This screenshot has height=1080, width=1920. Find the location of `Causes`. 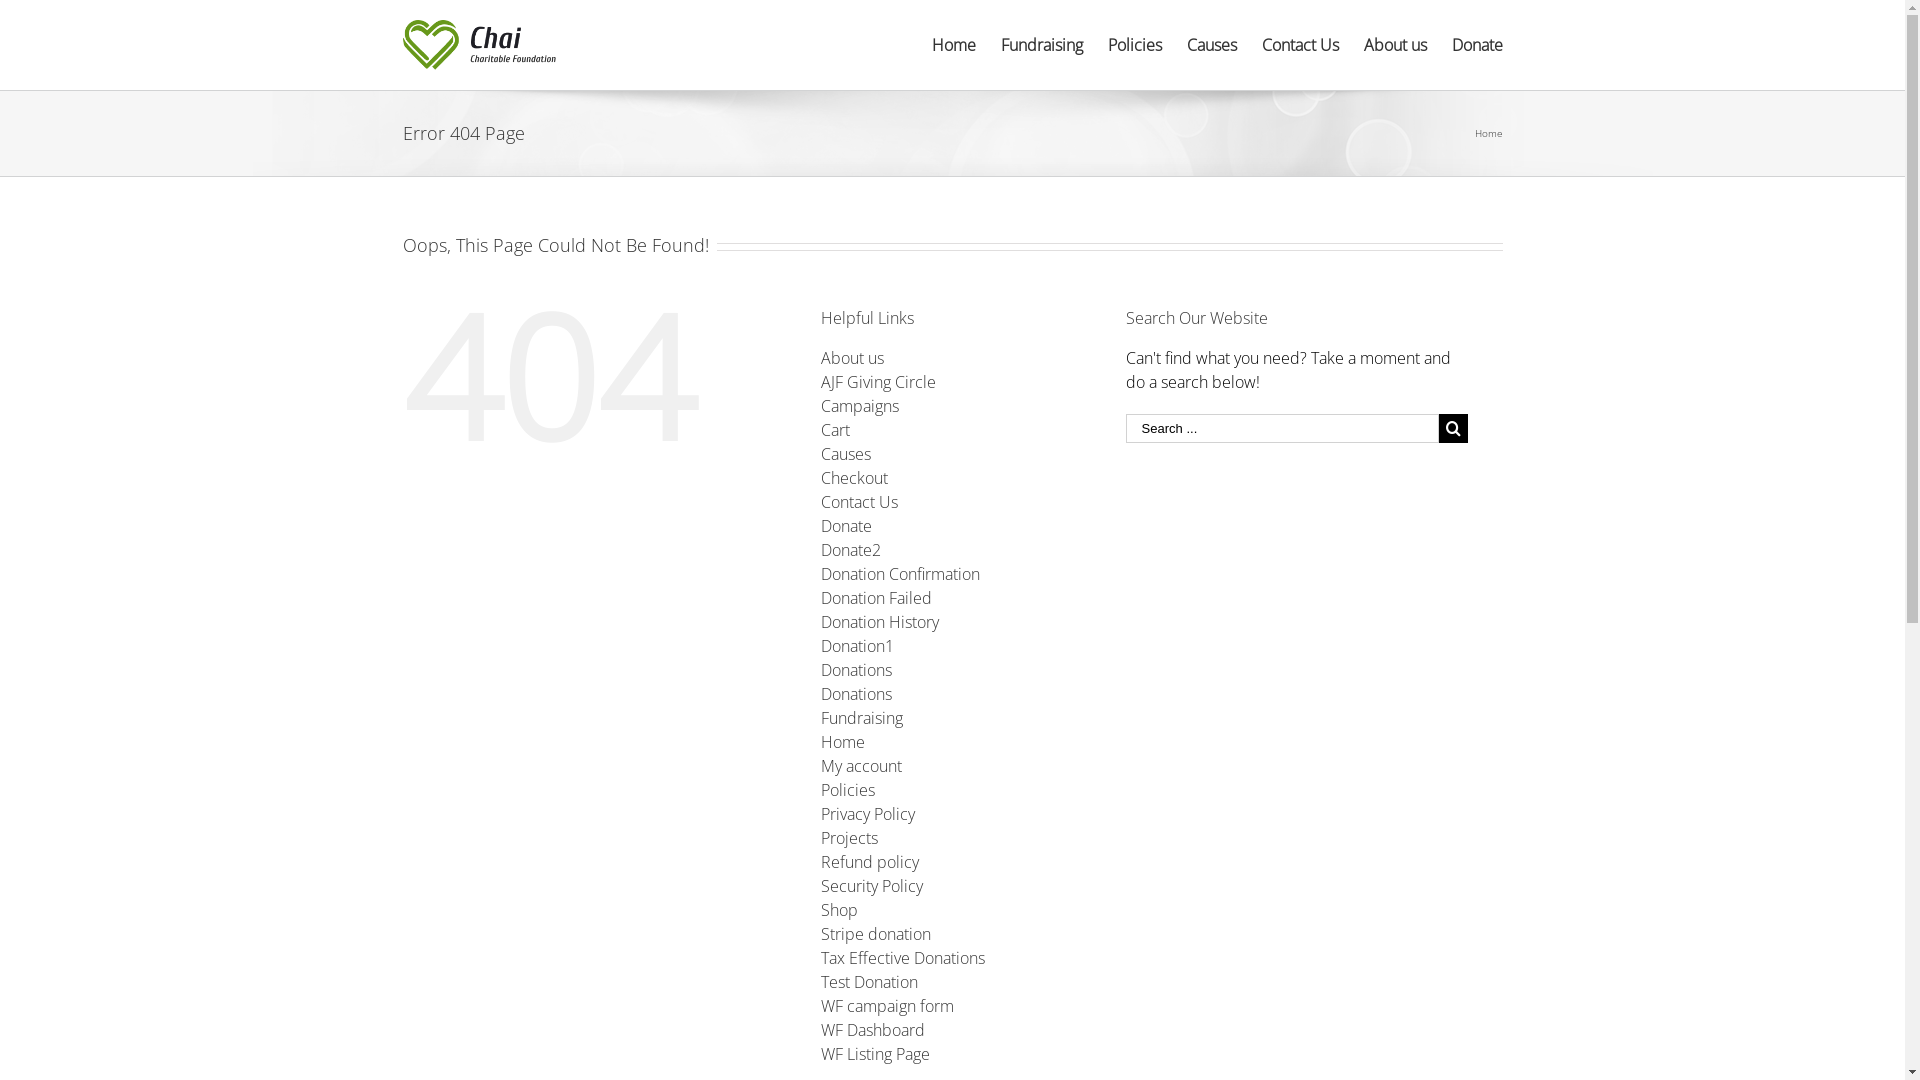

Causes is located at coordinates (1211, 45).